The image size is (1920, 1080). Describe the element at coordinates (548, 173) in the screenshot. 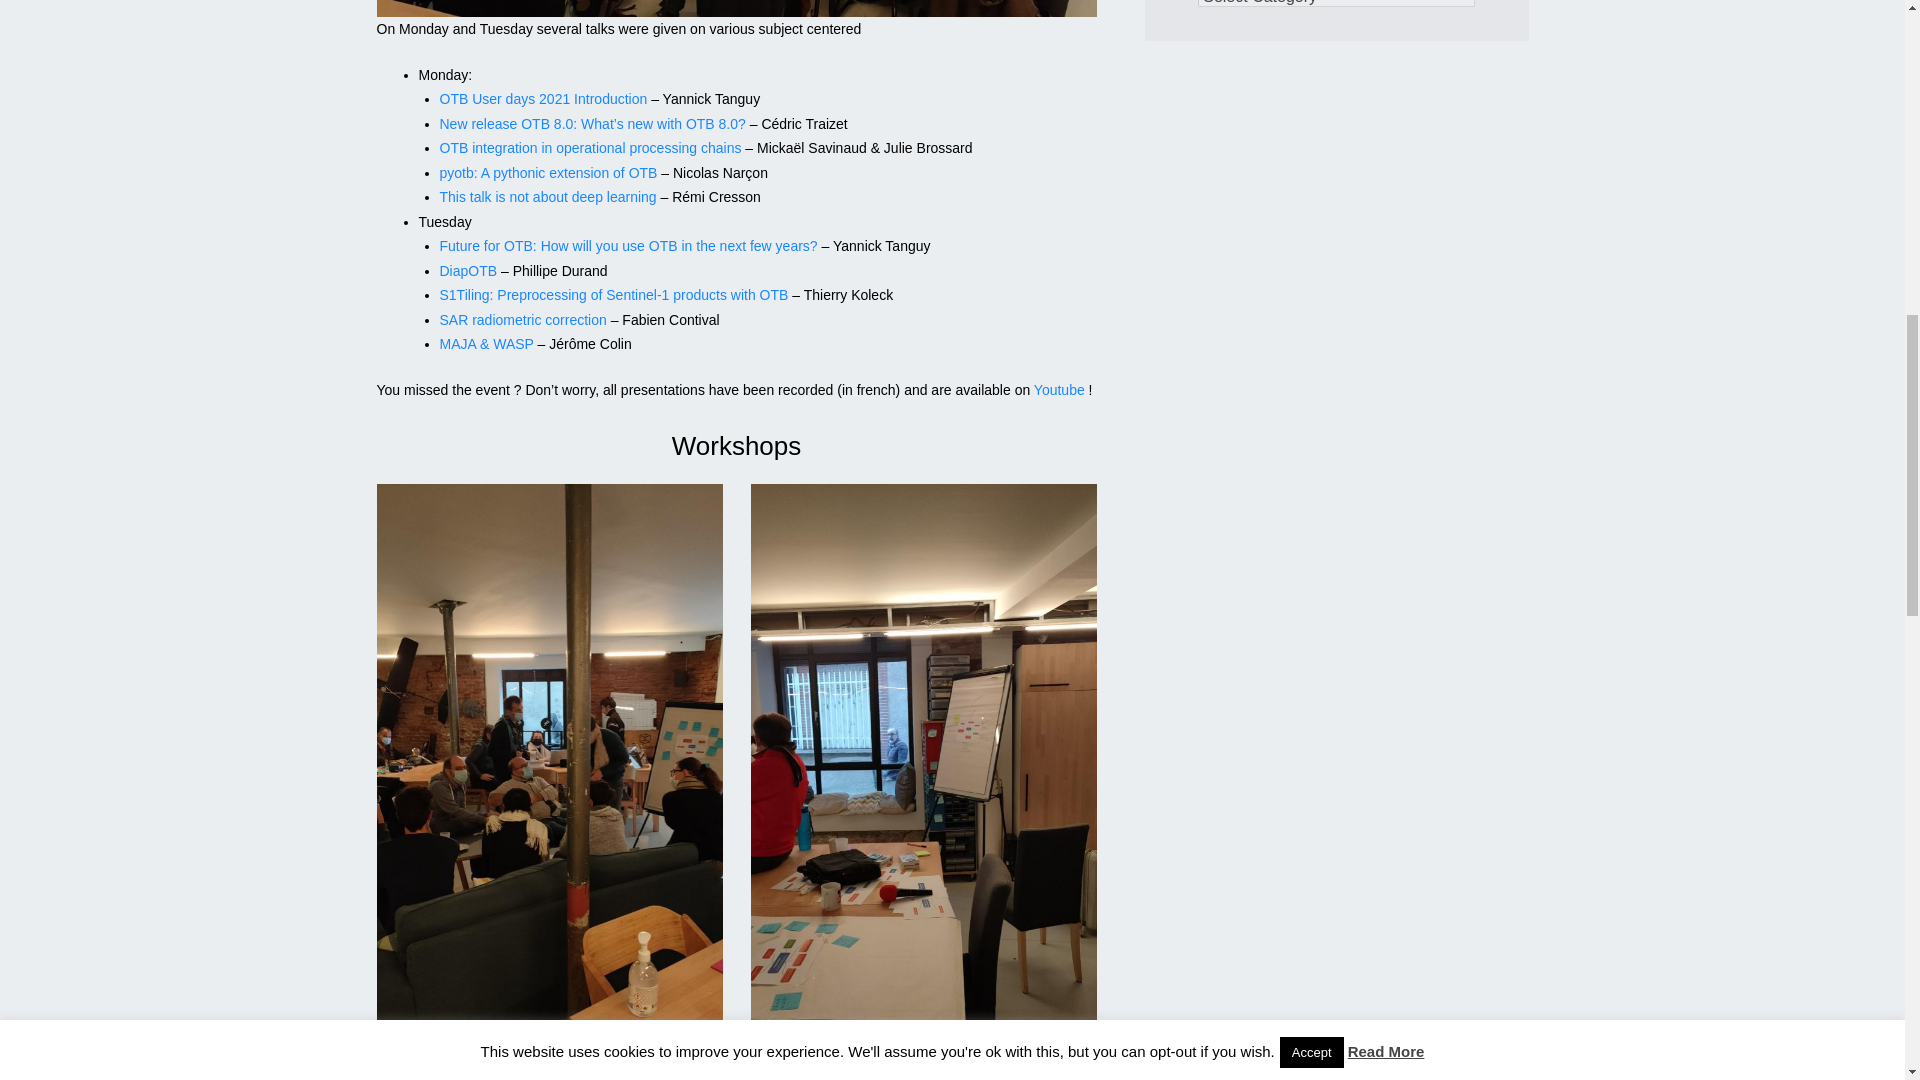

I see `pyotb: A pythonic extension of OTB` at that location.